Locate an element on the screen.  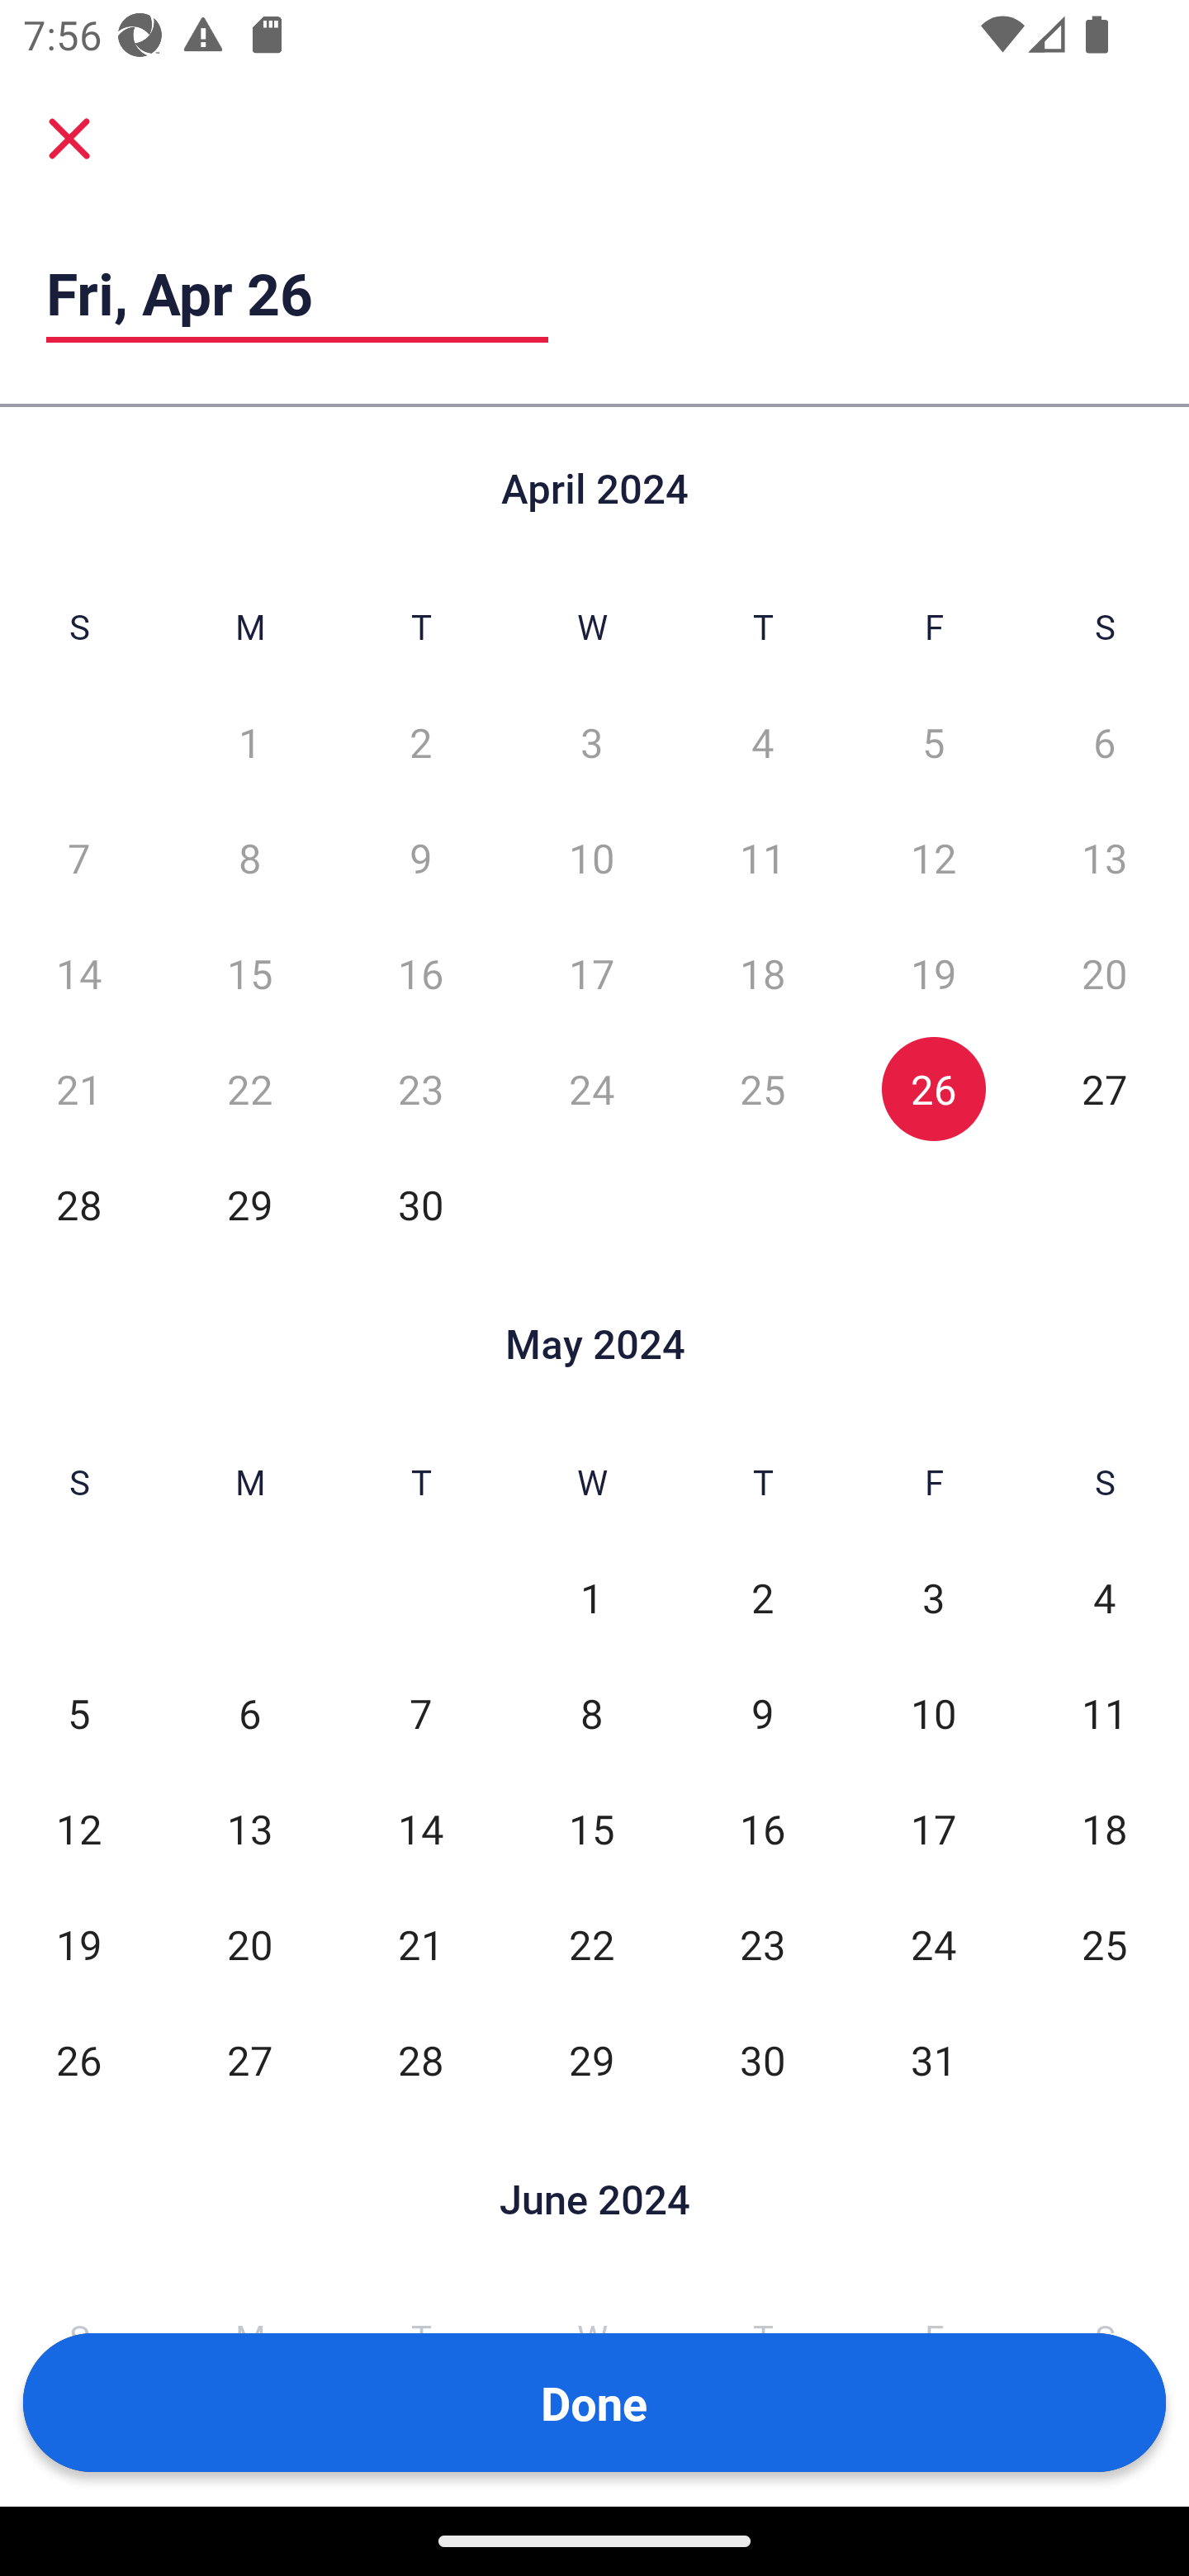
29 Mon, Apr 29, Not Selected is located at coordinates (249, 1204).